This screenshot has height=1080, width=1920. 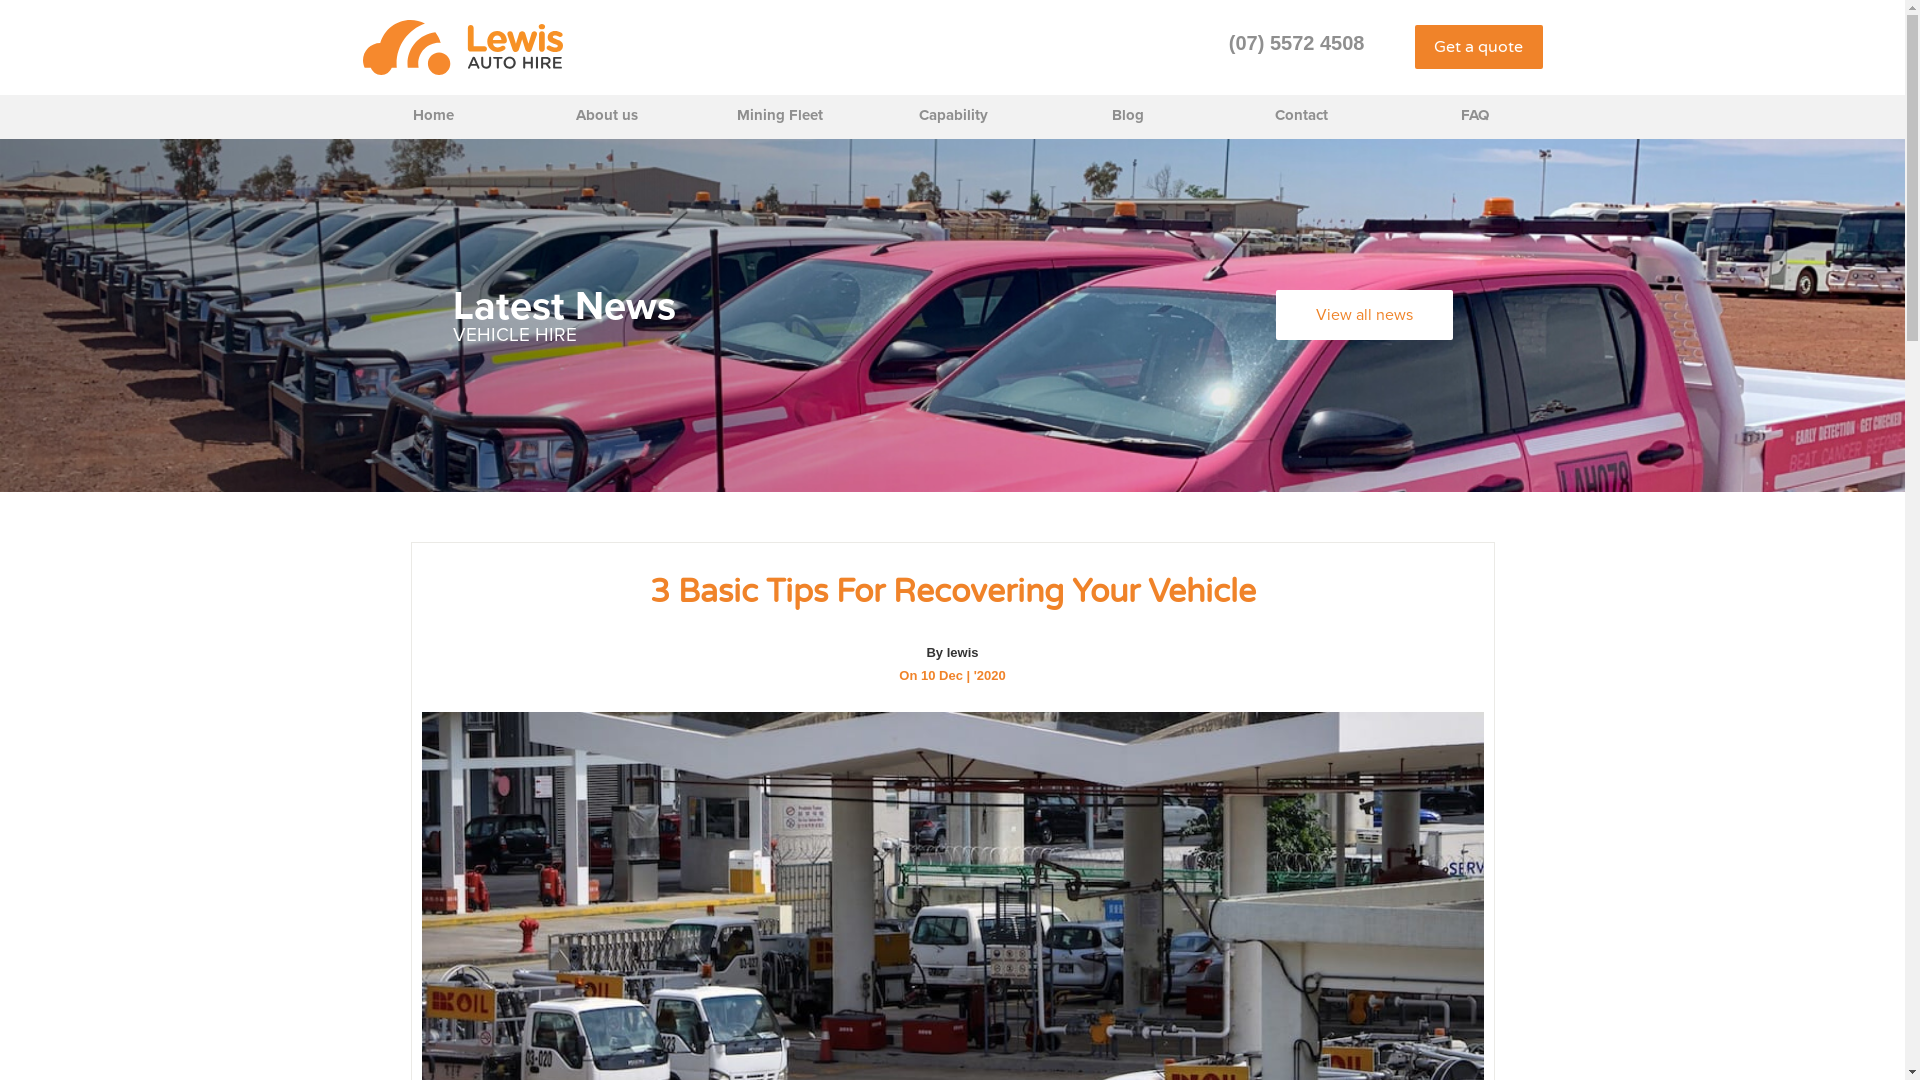 I want to click on Mining Fleet, so click(x=781, y=117).